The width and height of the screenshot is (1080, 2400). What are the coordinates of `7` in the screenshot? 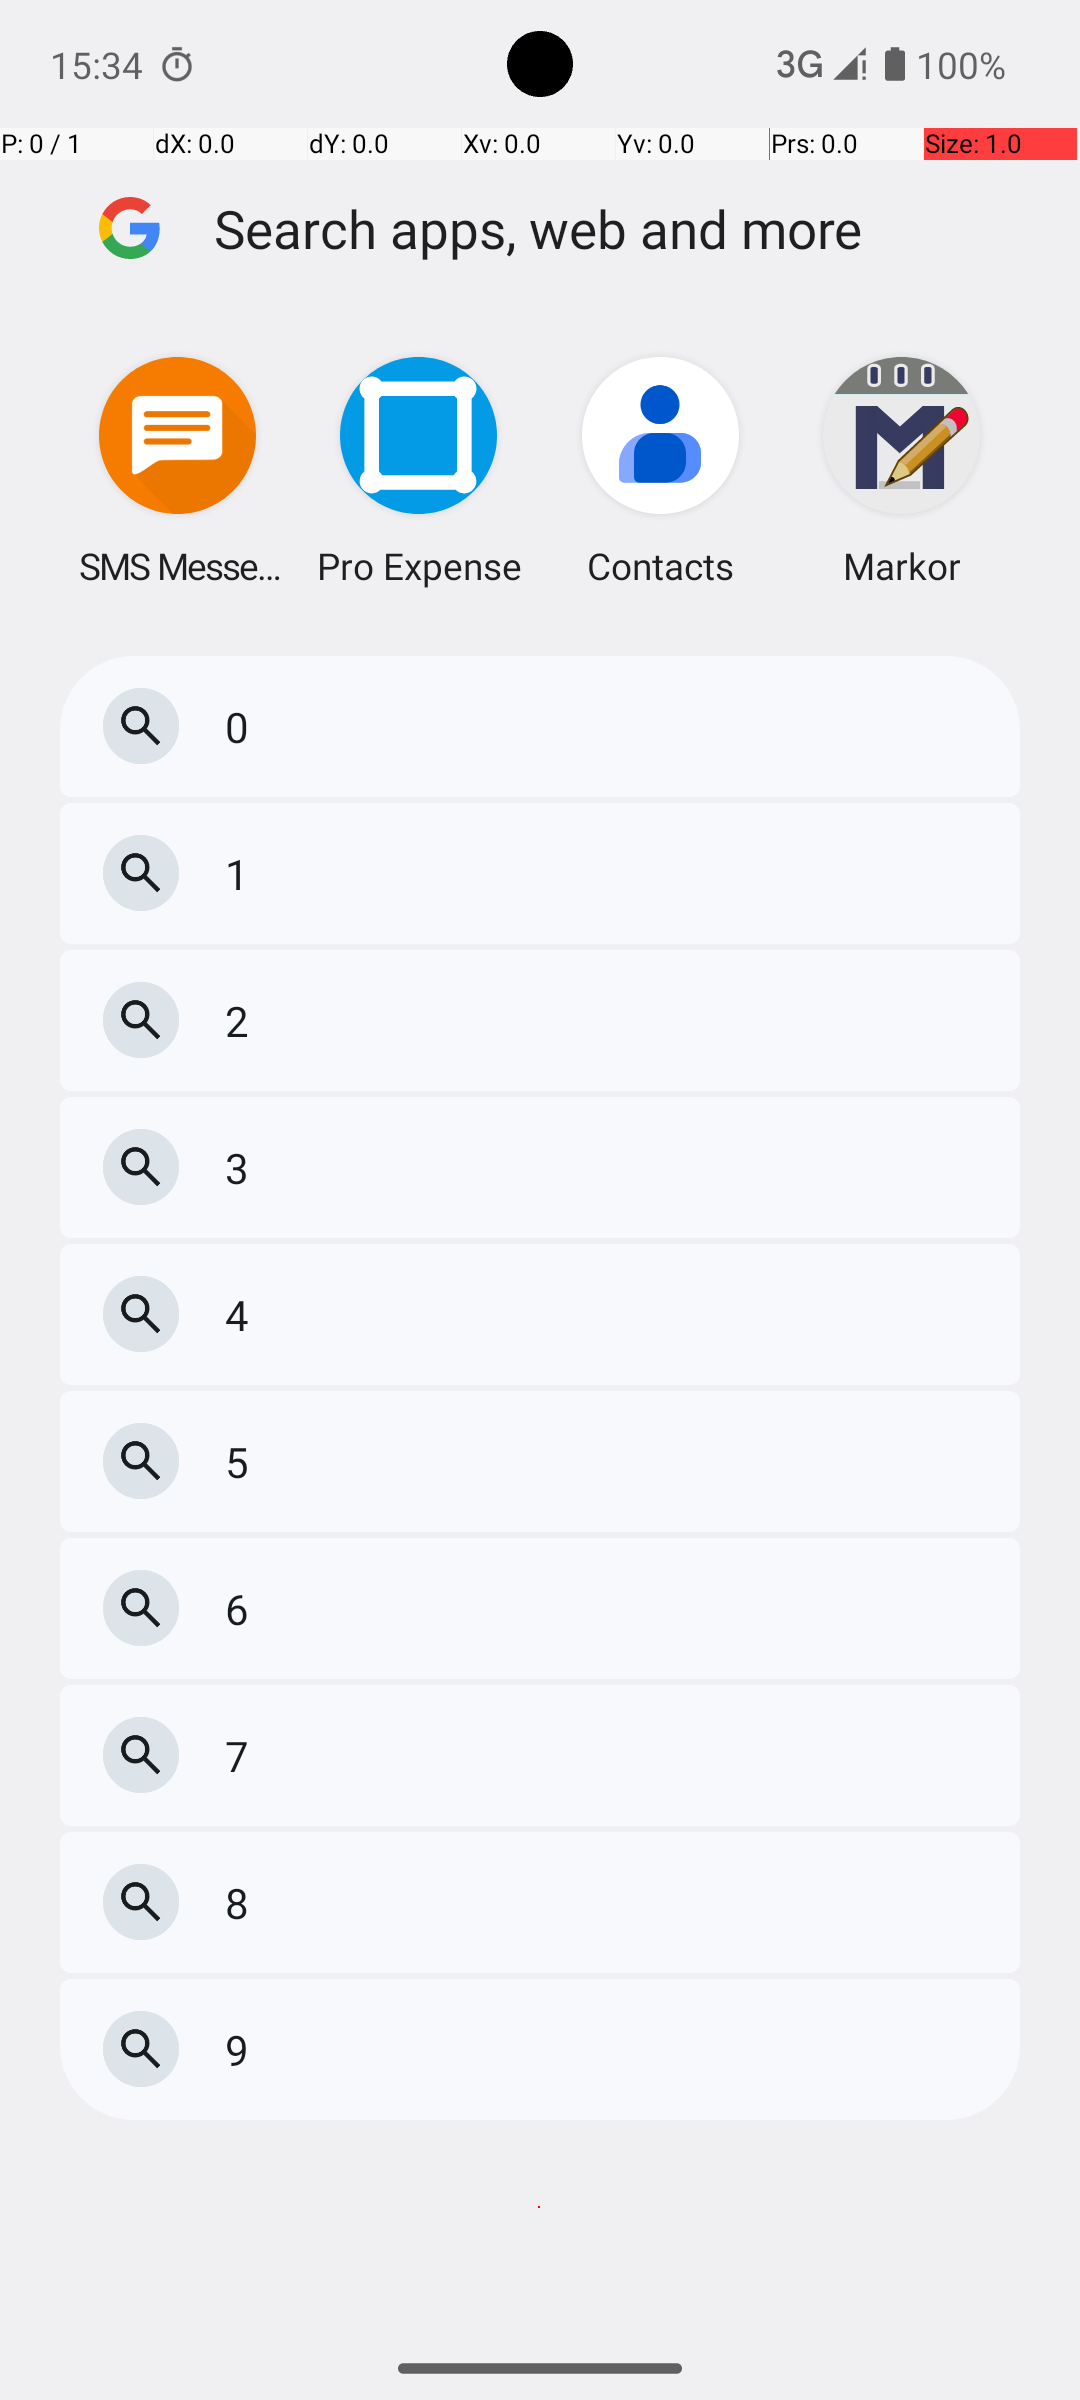 It's located at (242, 1756).